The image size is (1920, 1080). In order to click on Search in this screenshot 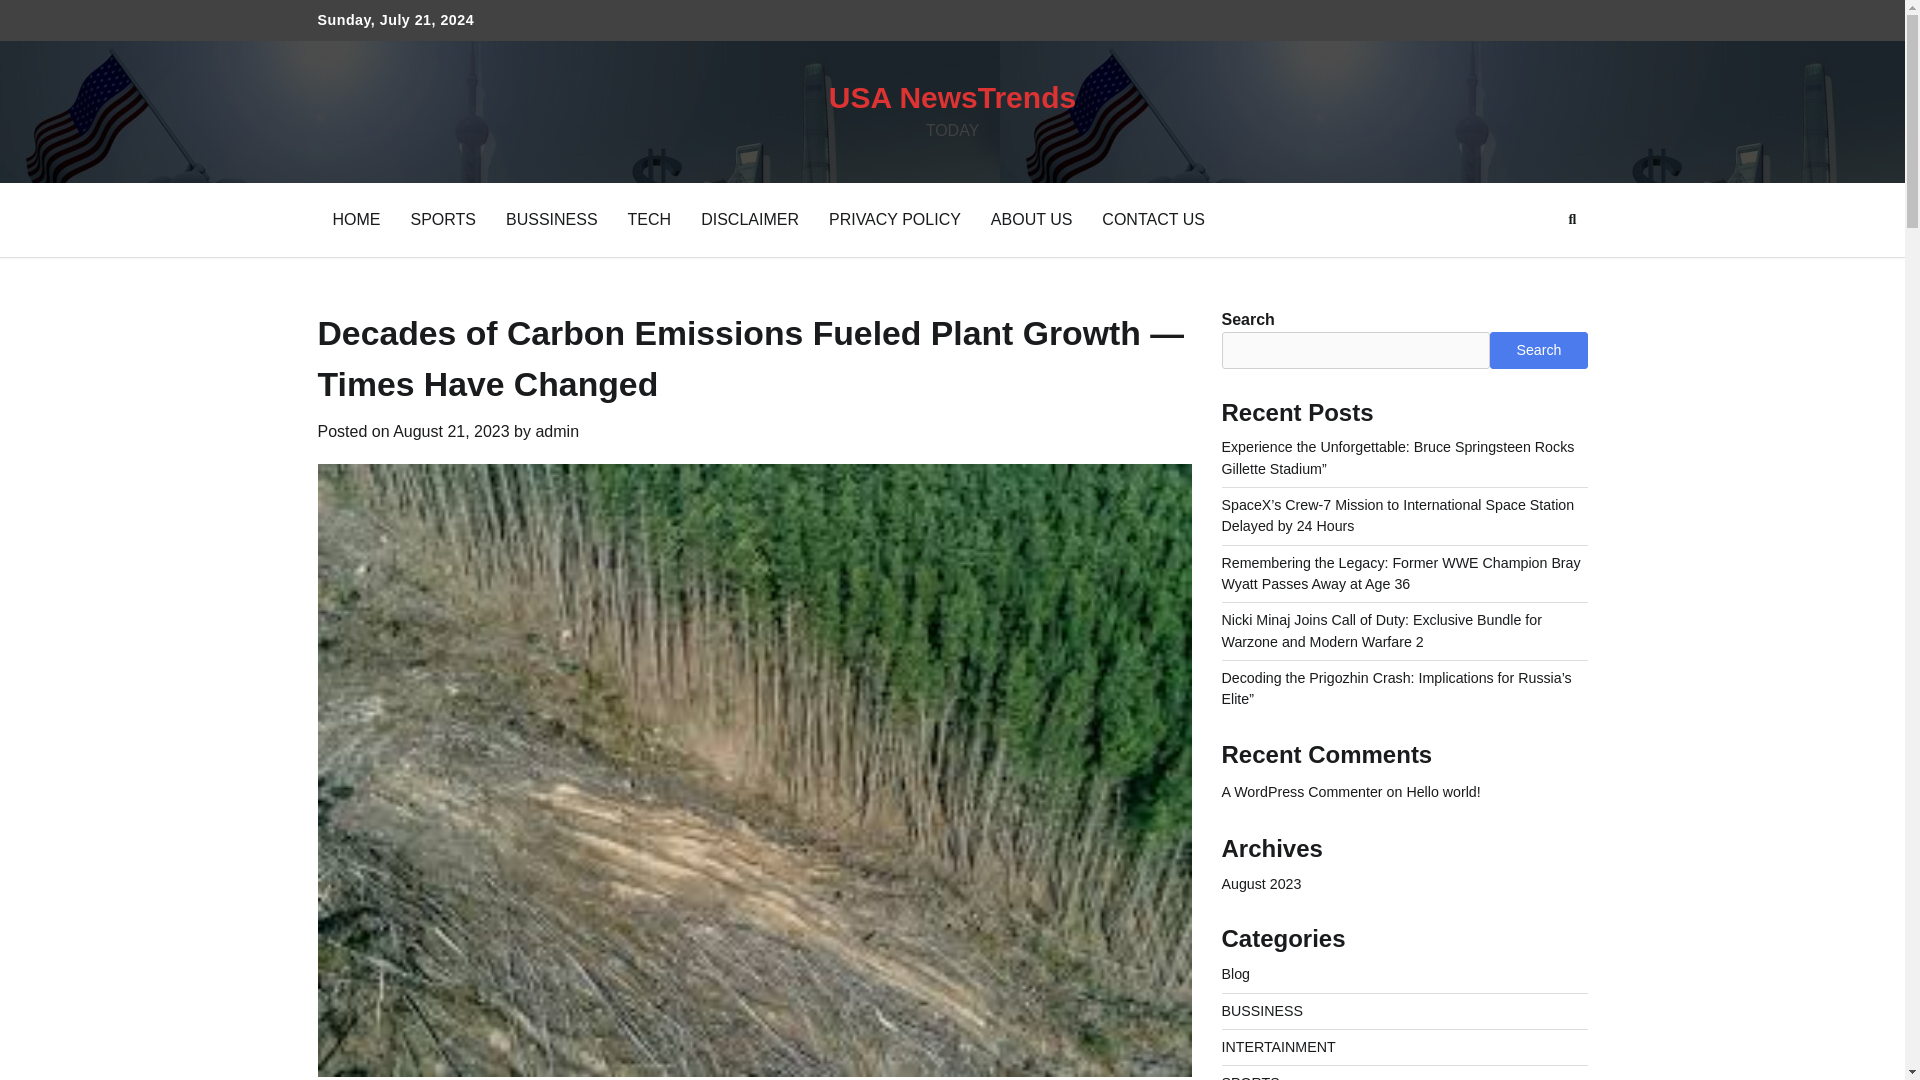, I will do `click(1536, 267)`.